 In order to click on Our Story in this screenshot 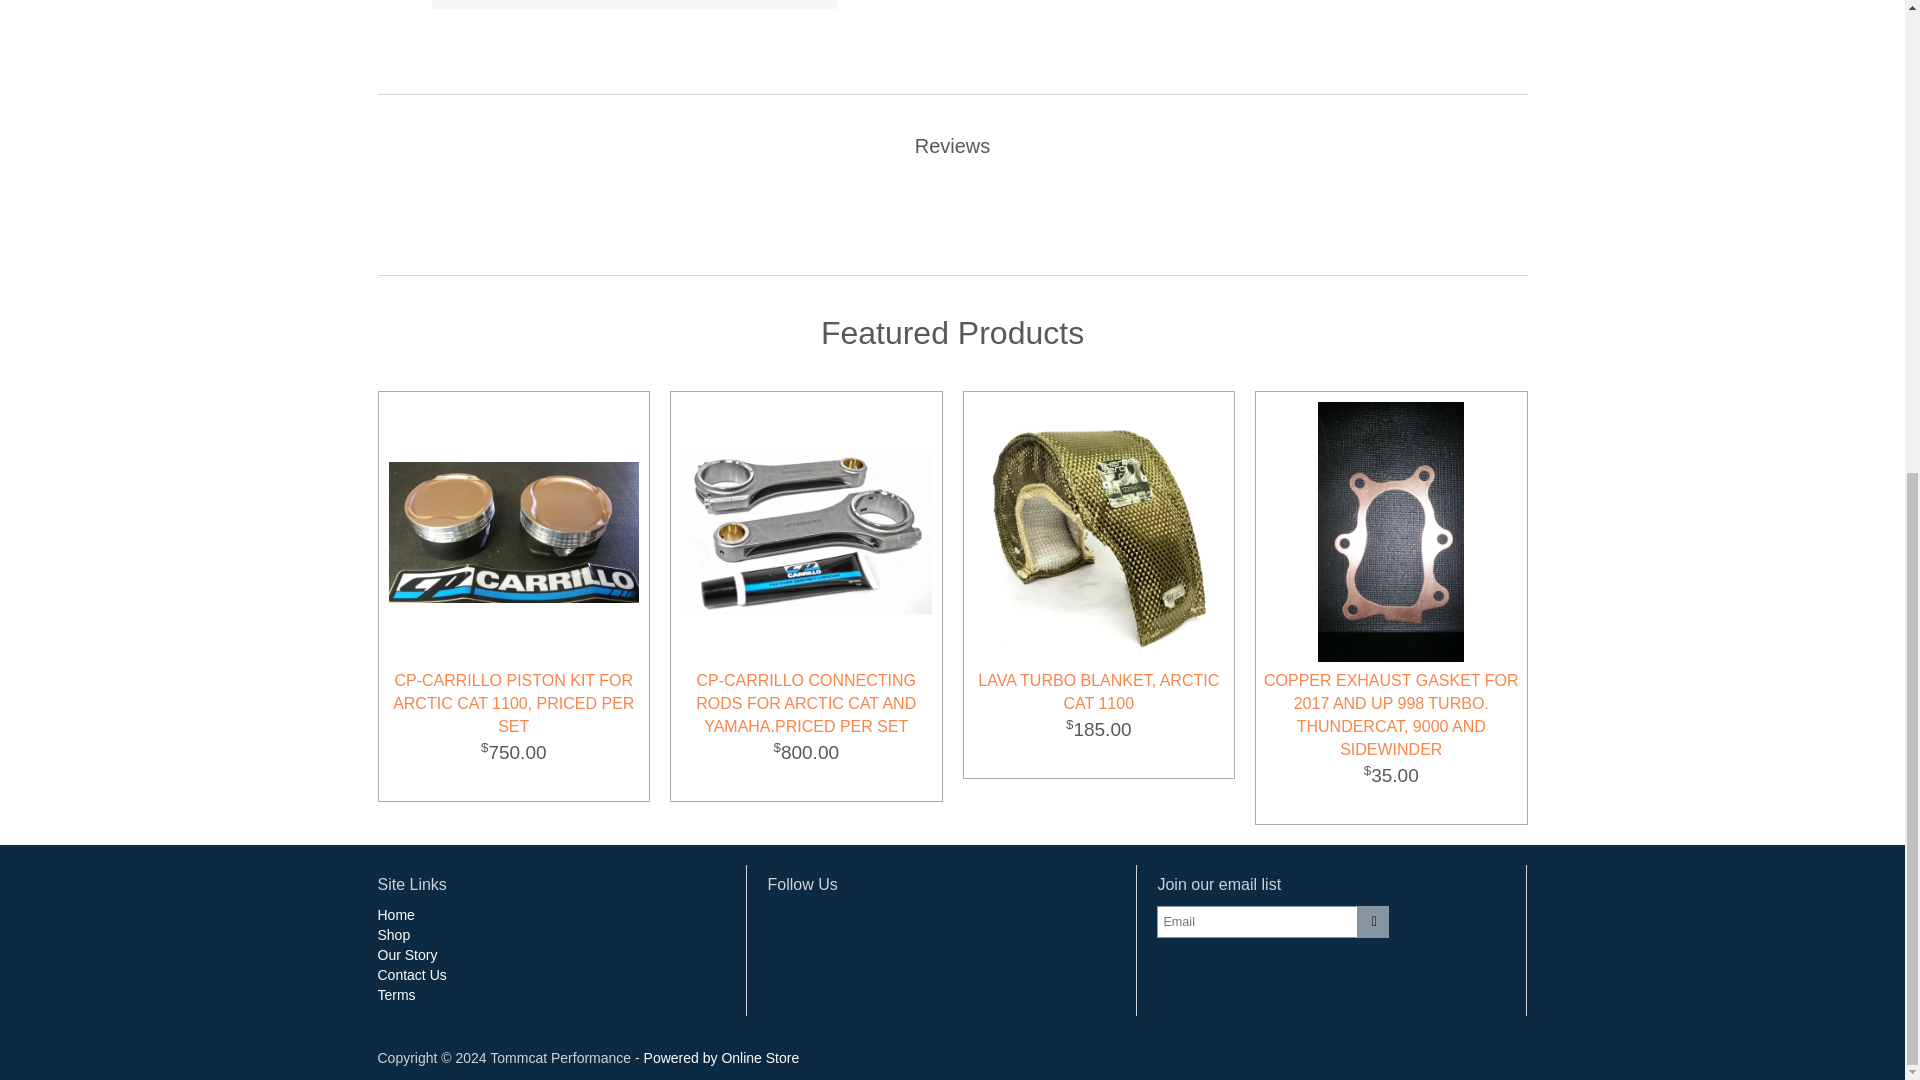, I will do `click(408, 955)`.